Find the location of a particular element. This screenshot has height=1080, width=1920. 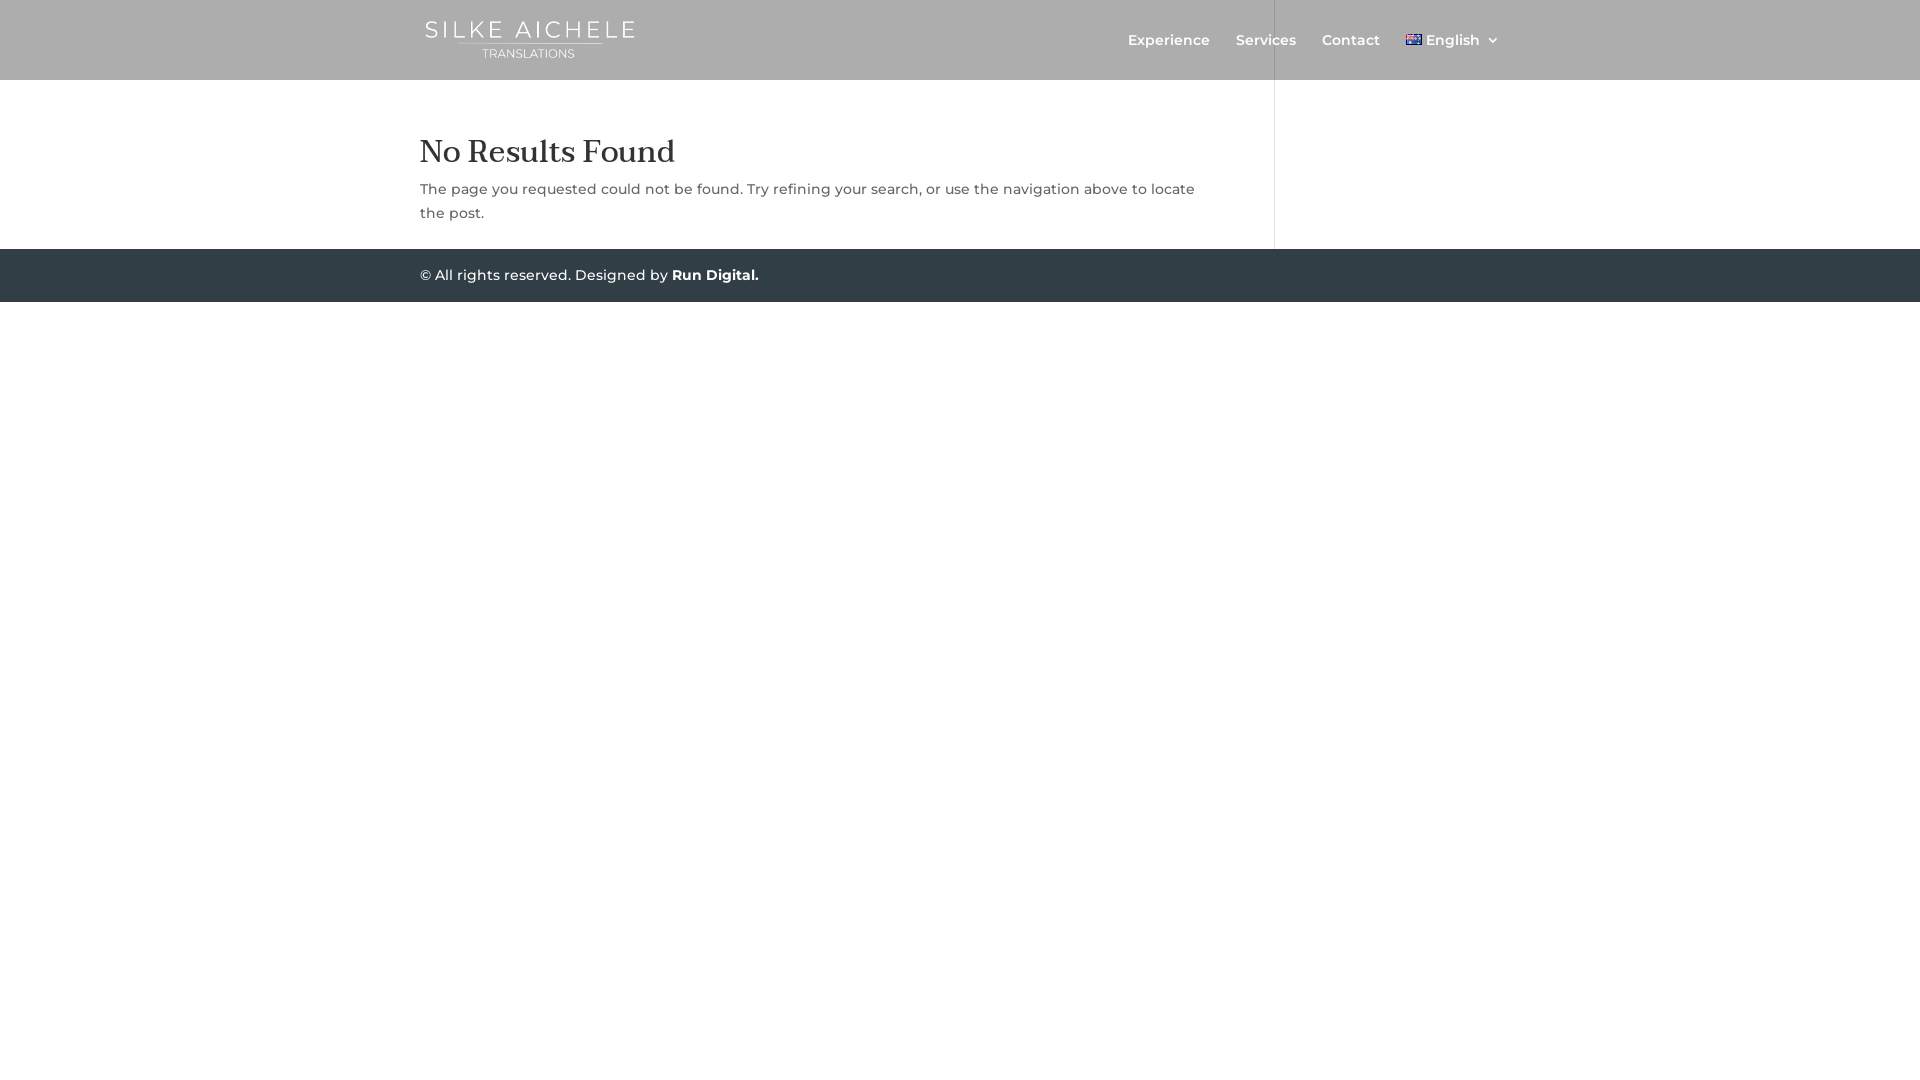

Run Digital. is located at coordinates (716, 275).